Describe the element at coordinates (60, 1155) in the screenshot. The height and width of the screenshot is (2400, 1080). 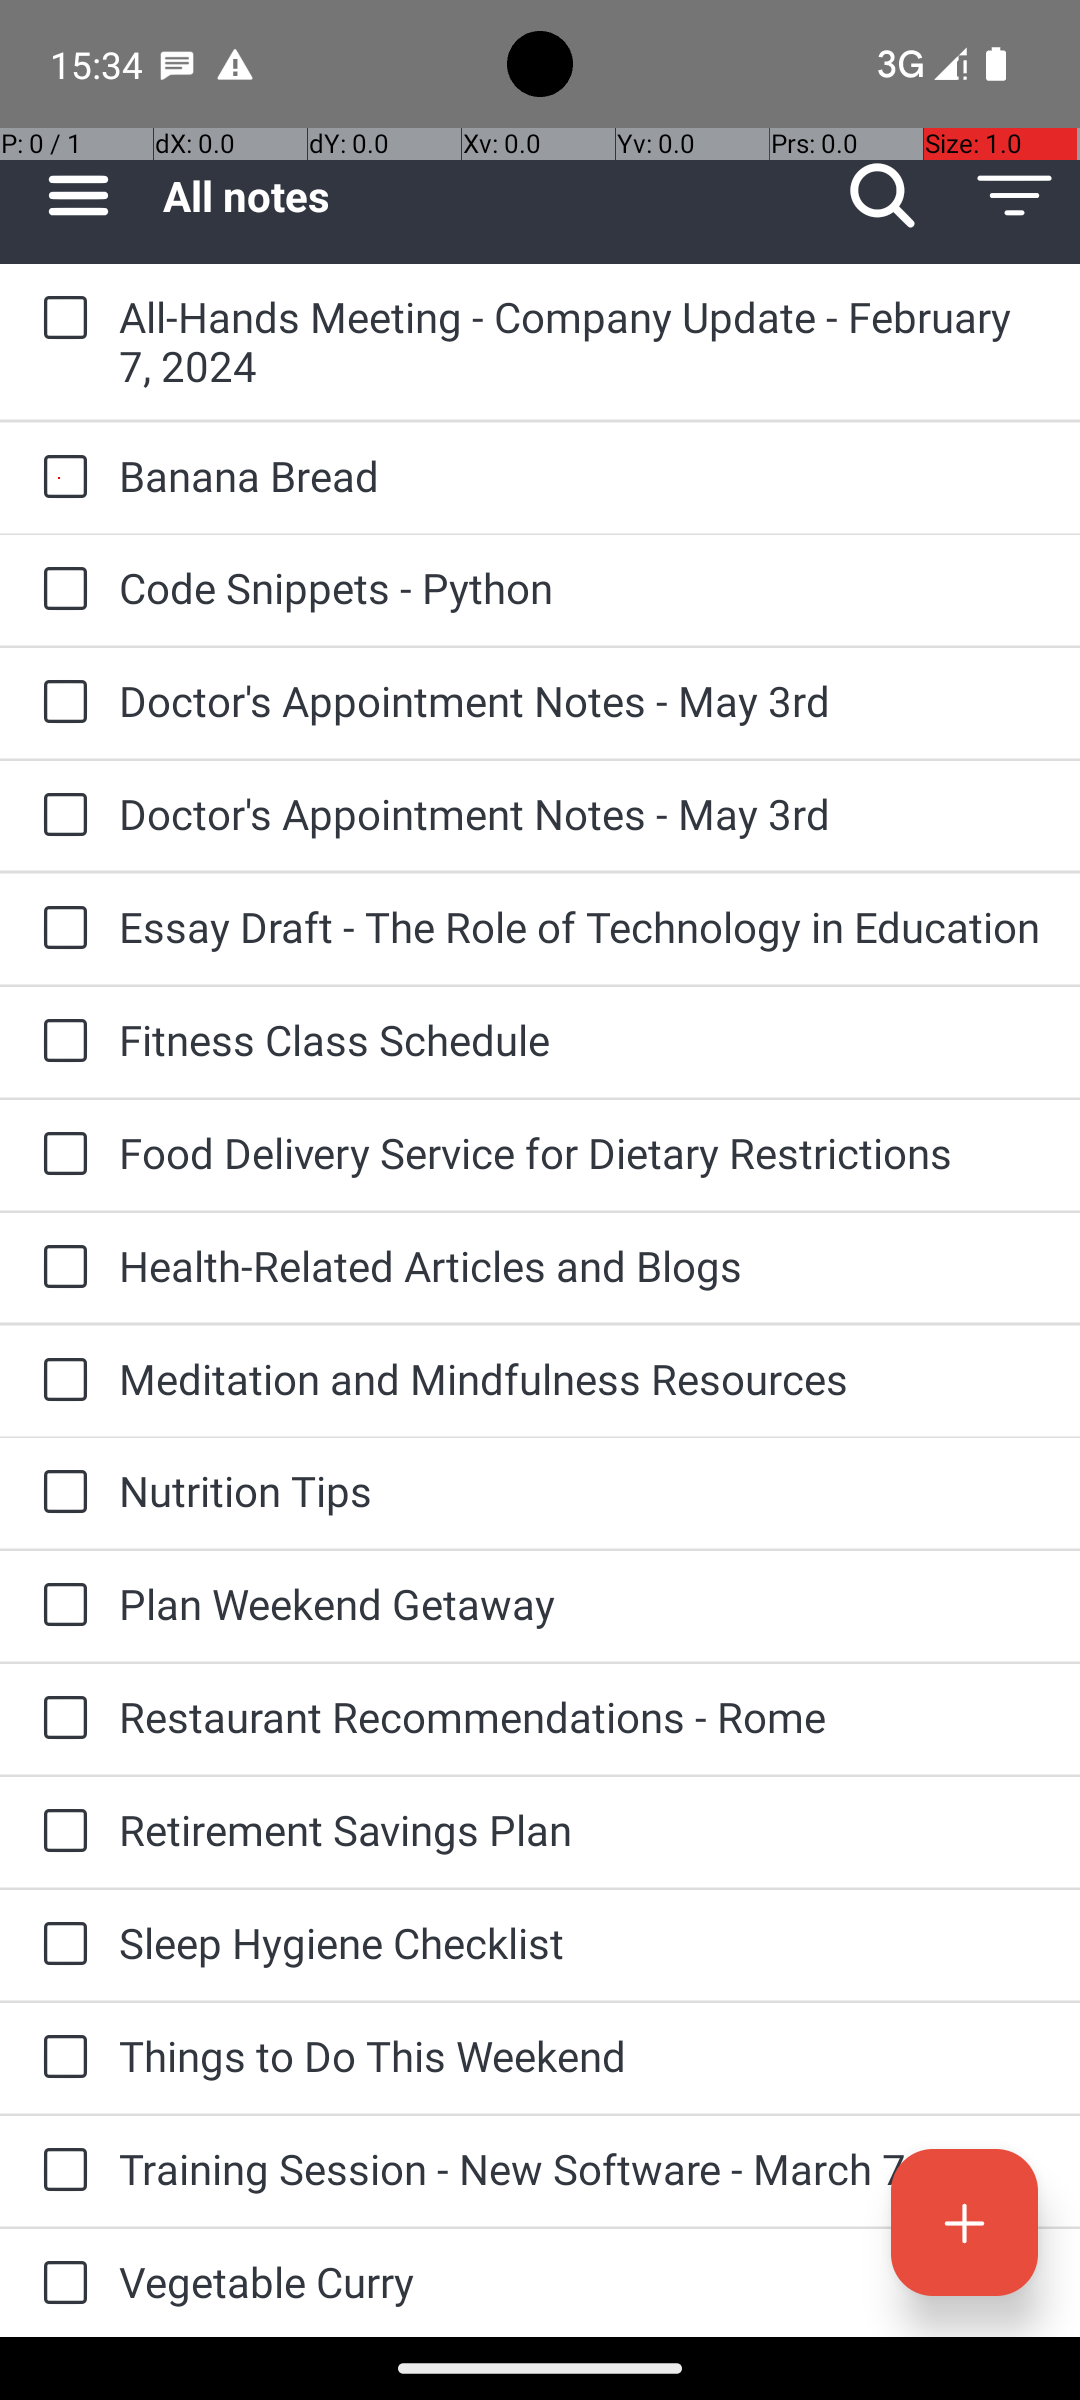
I see `to-do: Food Delivery Service for Dietary Restrictions` at that location.